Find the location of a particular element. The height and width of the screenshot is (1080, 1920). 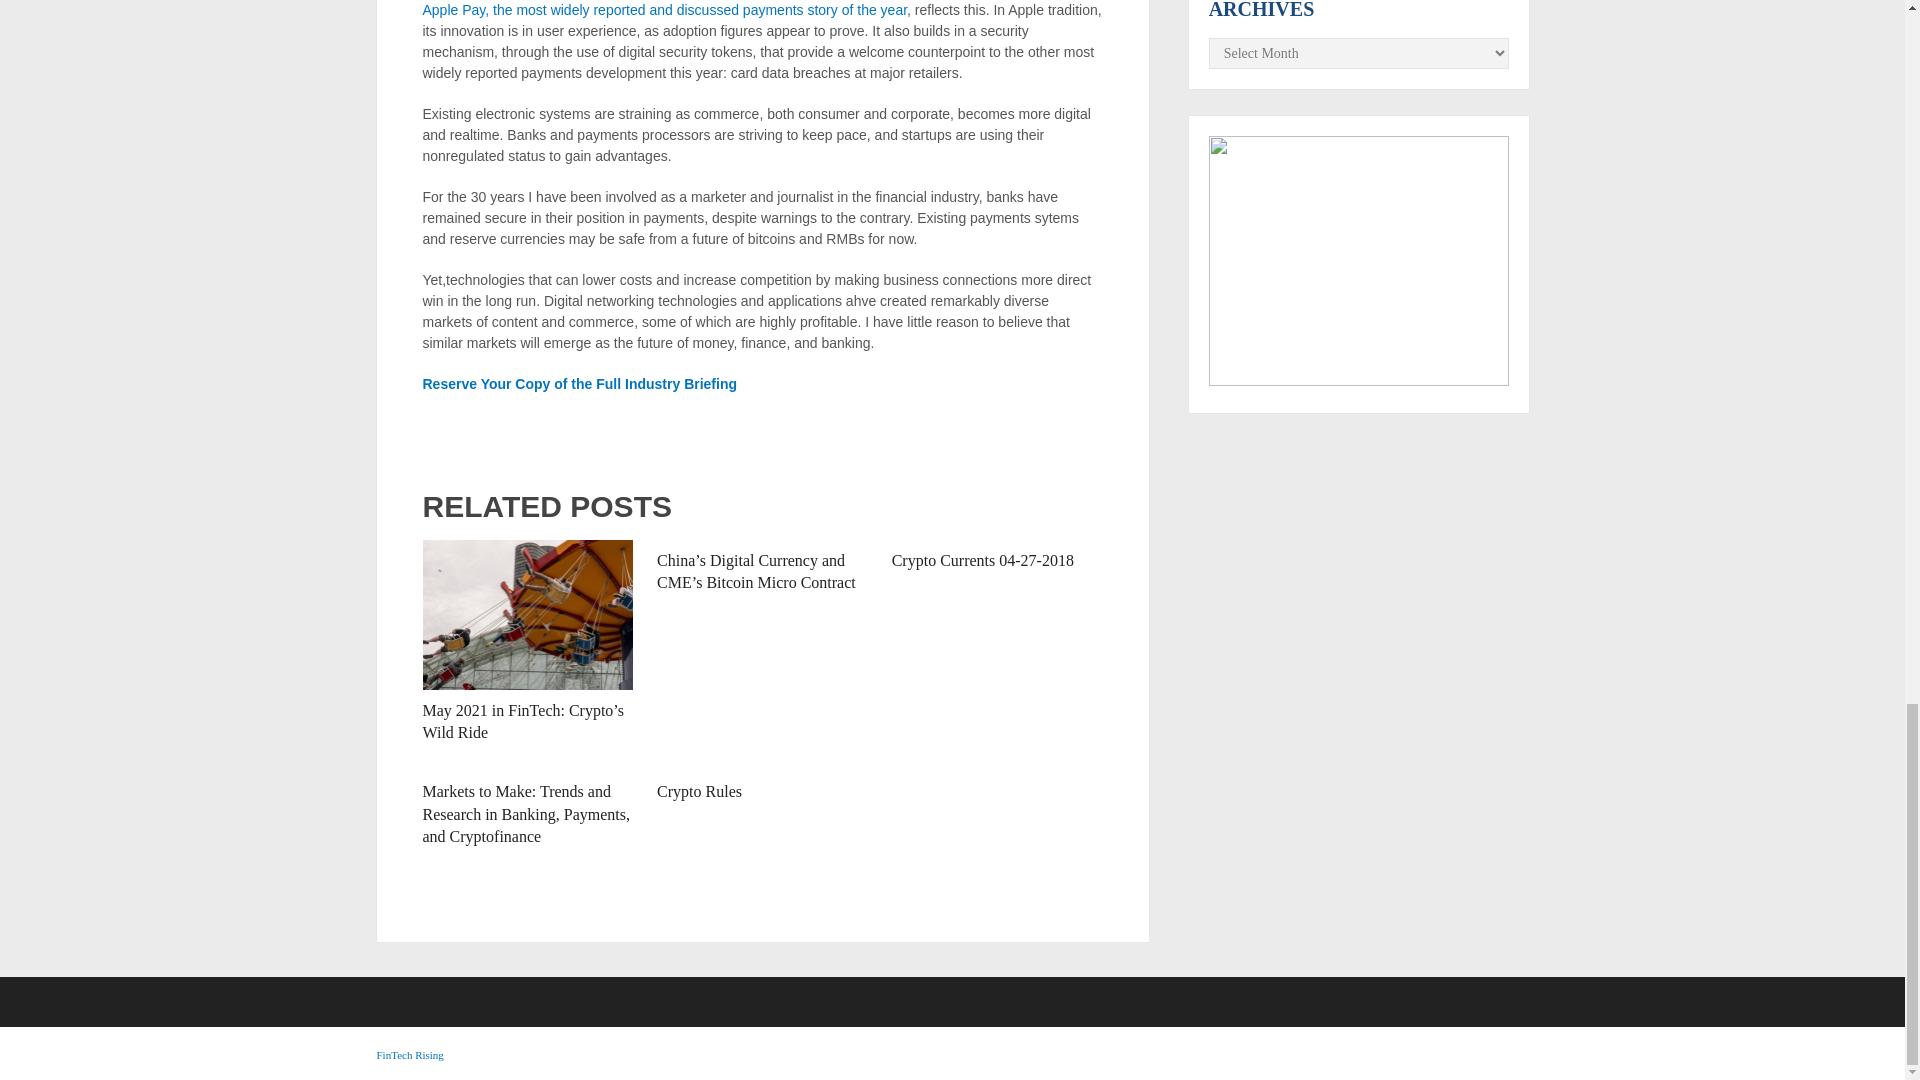

Crypto Rules is located at coordinates (698, 792).